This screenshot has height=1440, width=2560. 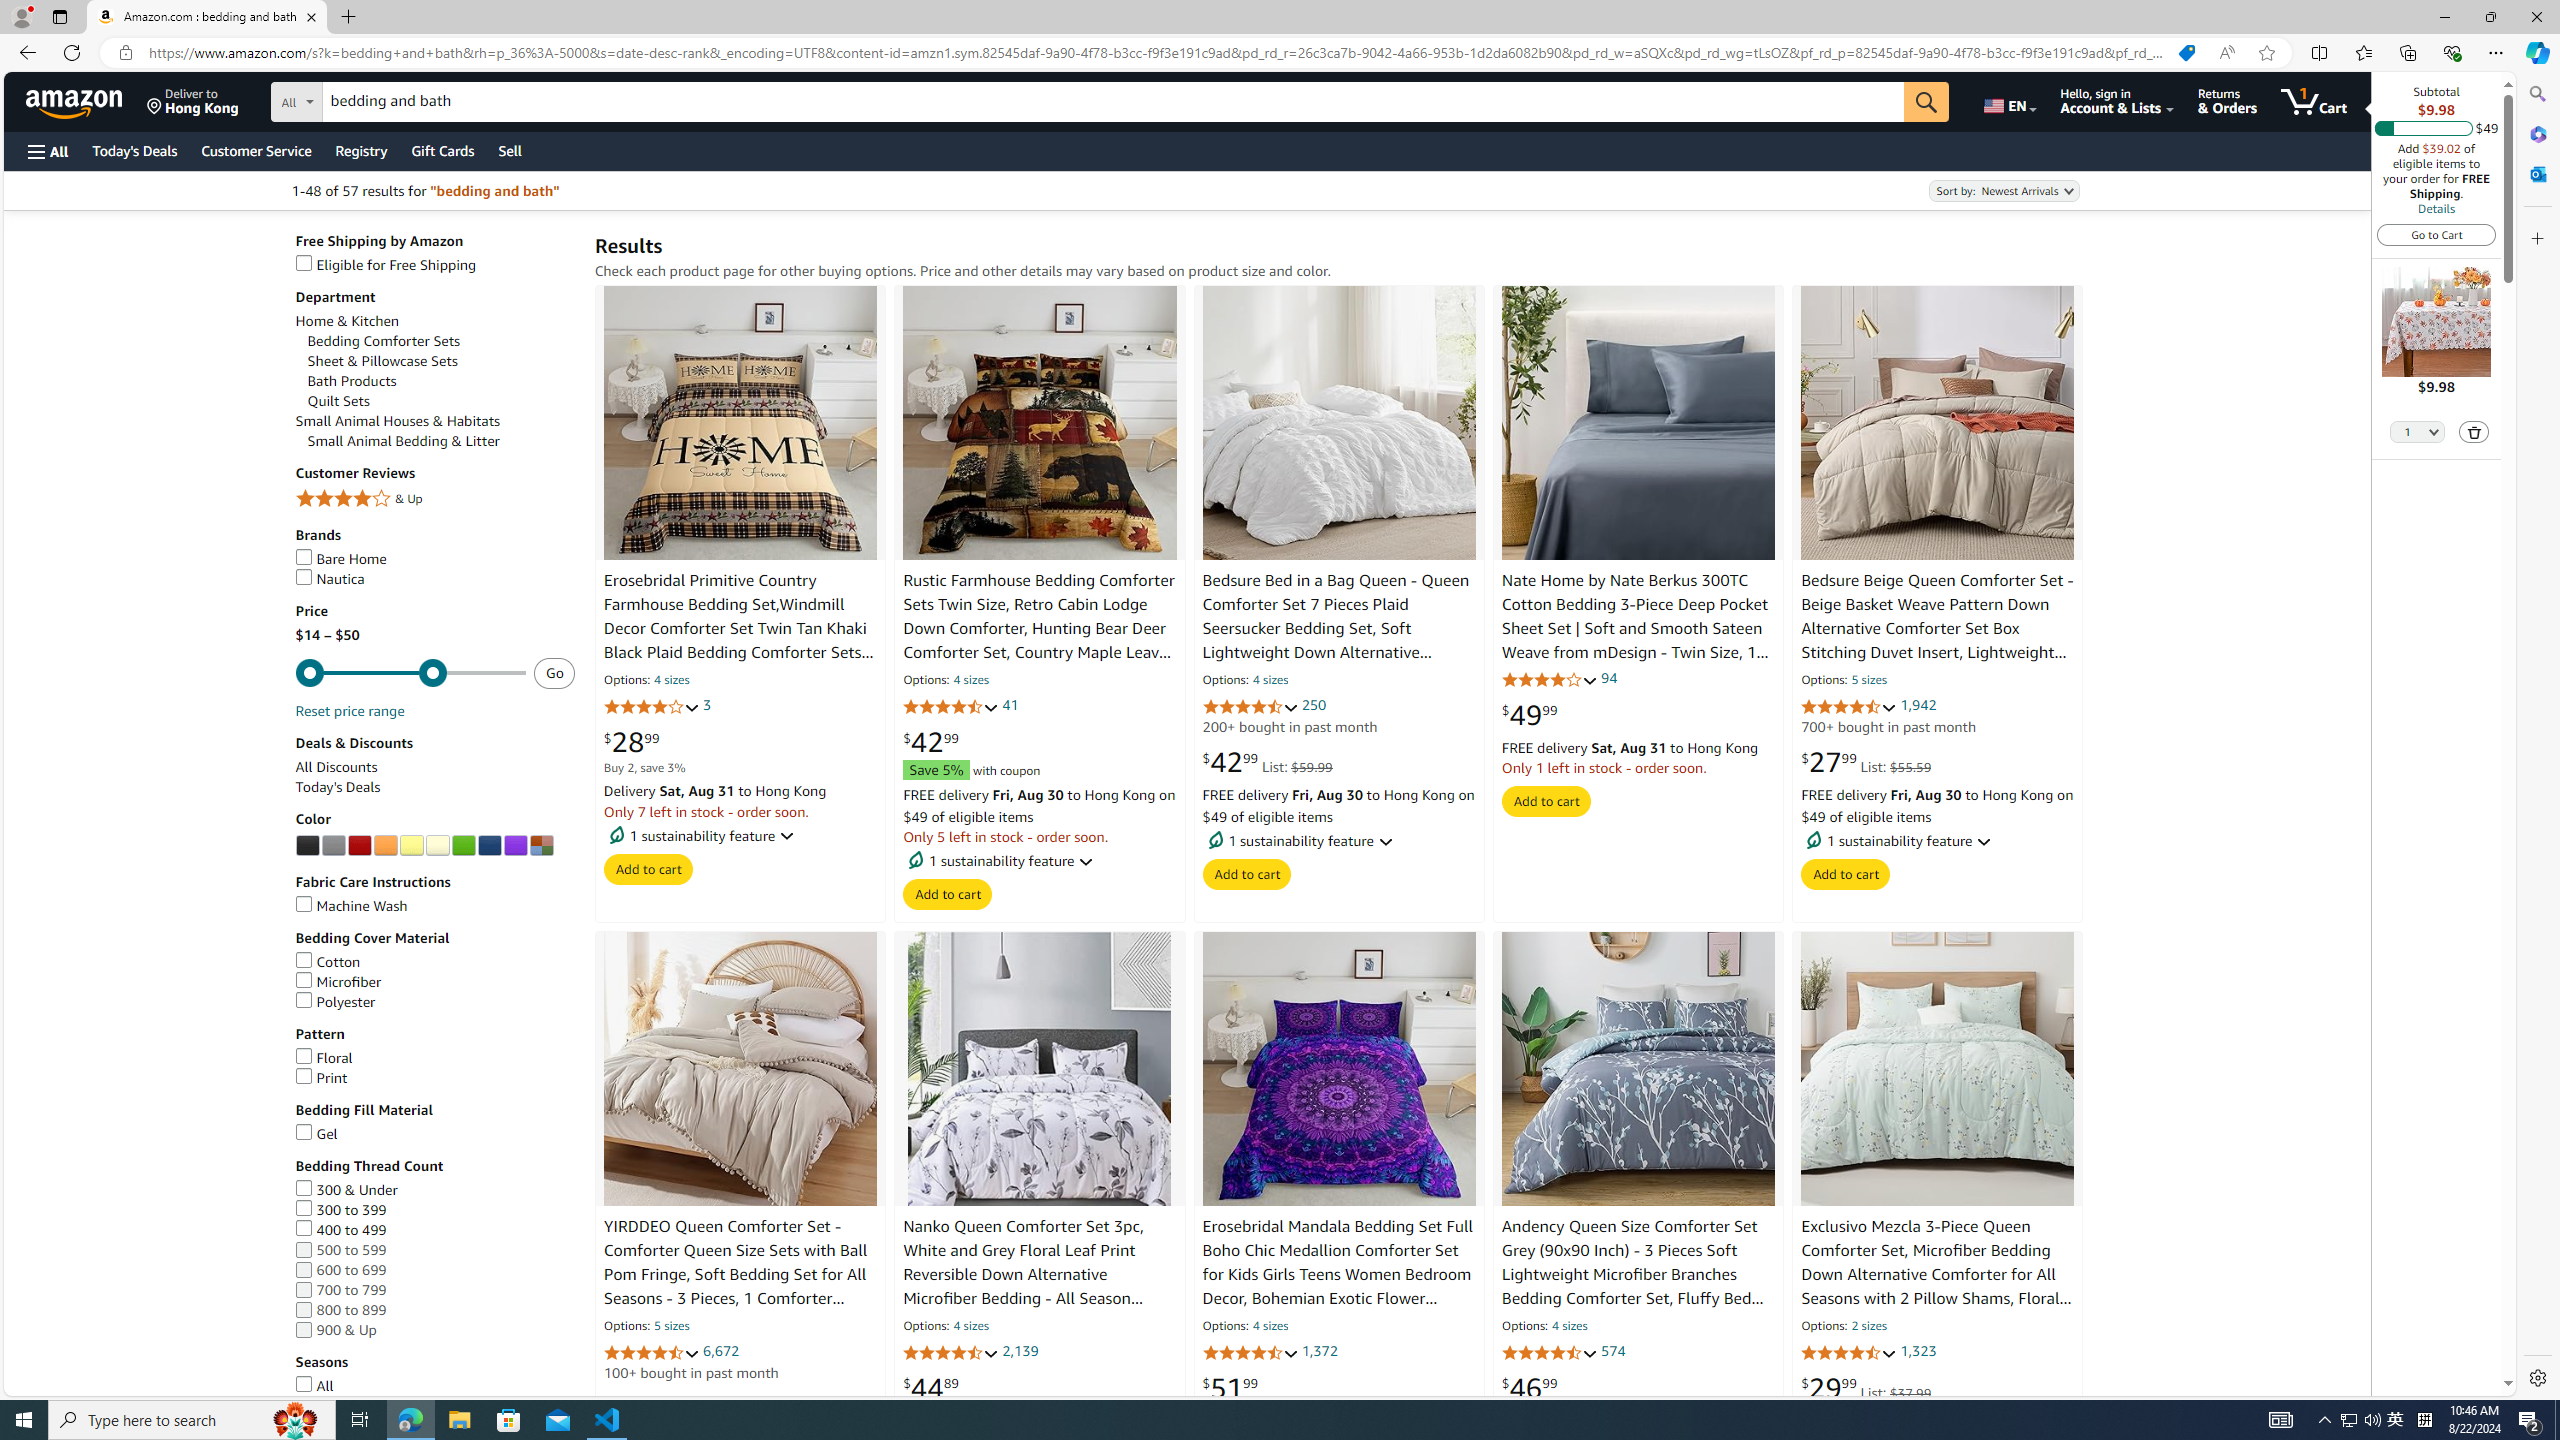 What do you see at coordinates (2116, 101) in the screenshot?
I see `Hello, sign in Account & Lists` at bounding box center [2116, 101].